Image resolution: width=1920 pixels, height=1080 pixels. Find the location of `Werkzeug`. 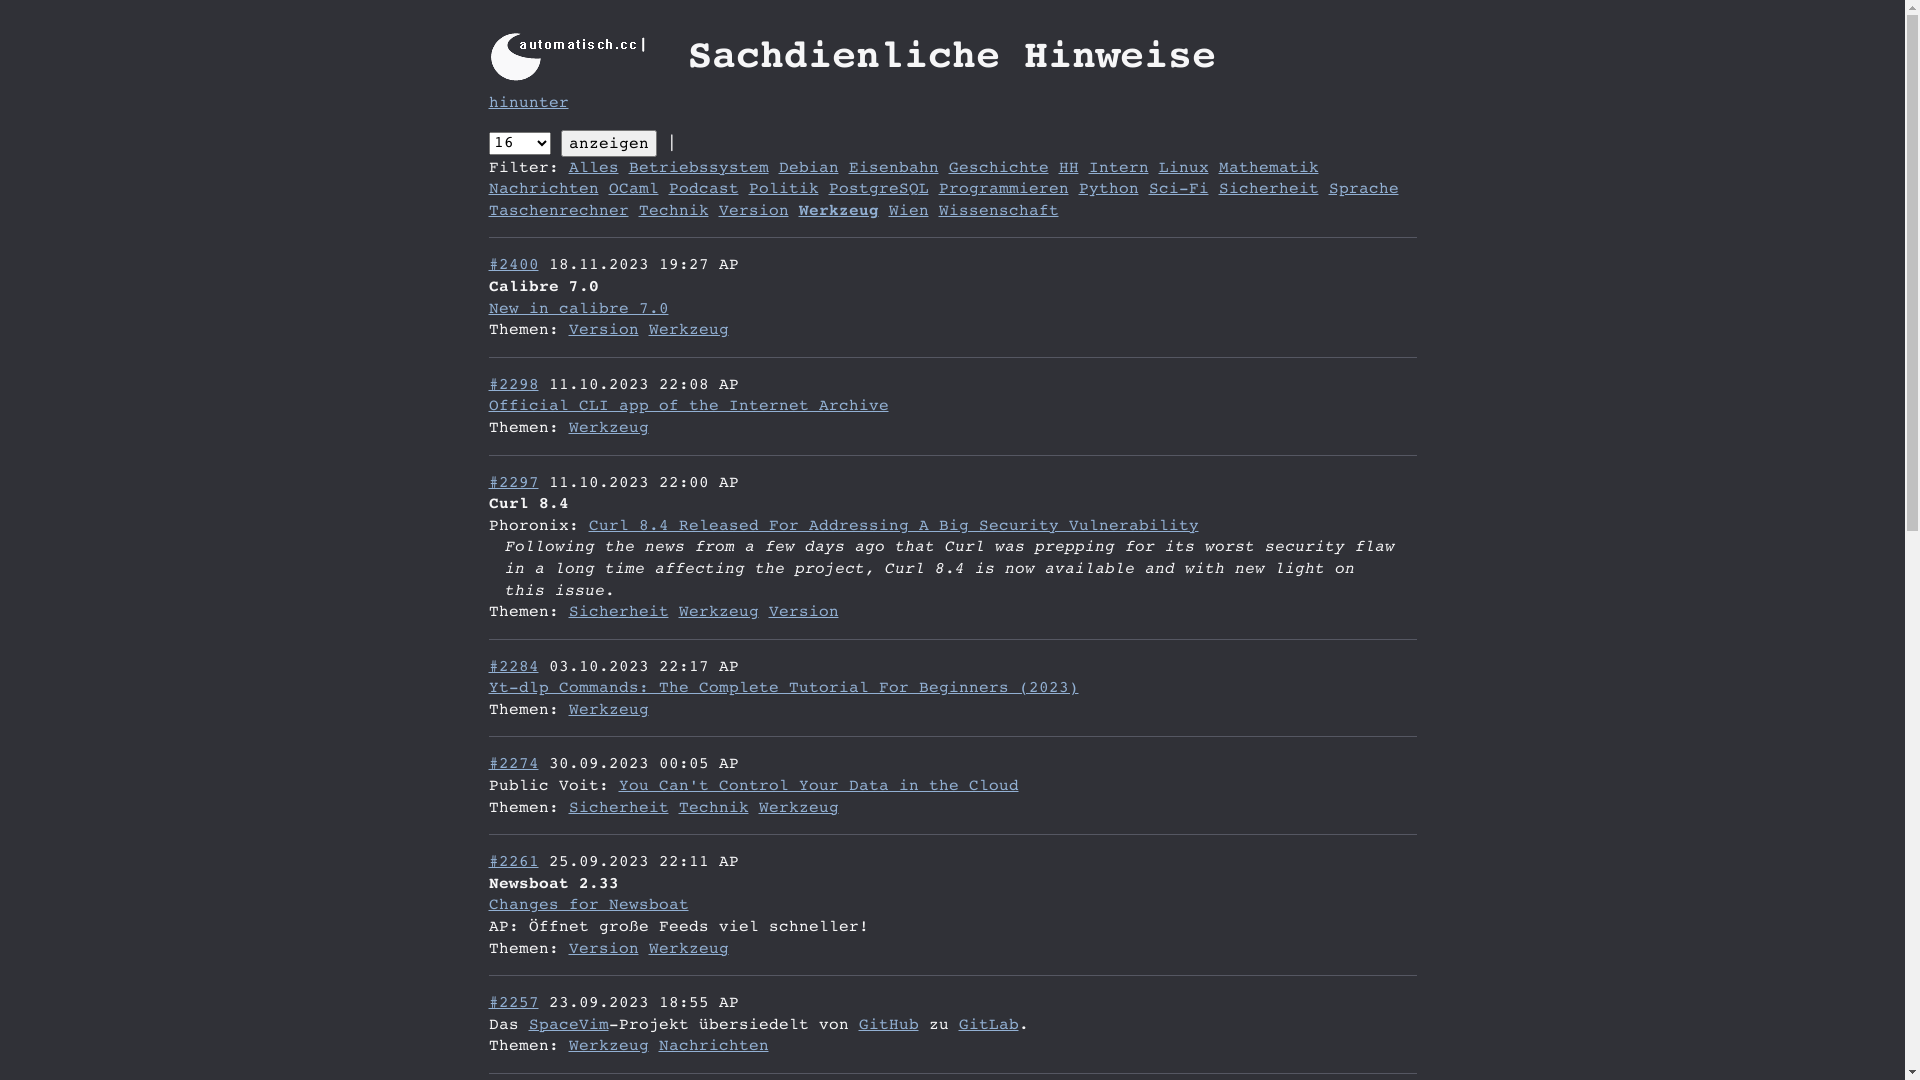

Werkzeug is located at coordinates (718, 612).